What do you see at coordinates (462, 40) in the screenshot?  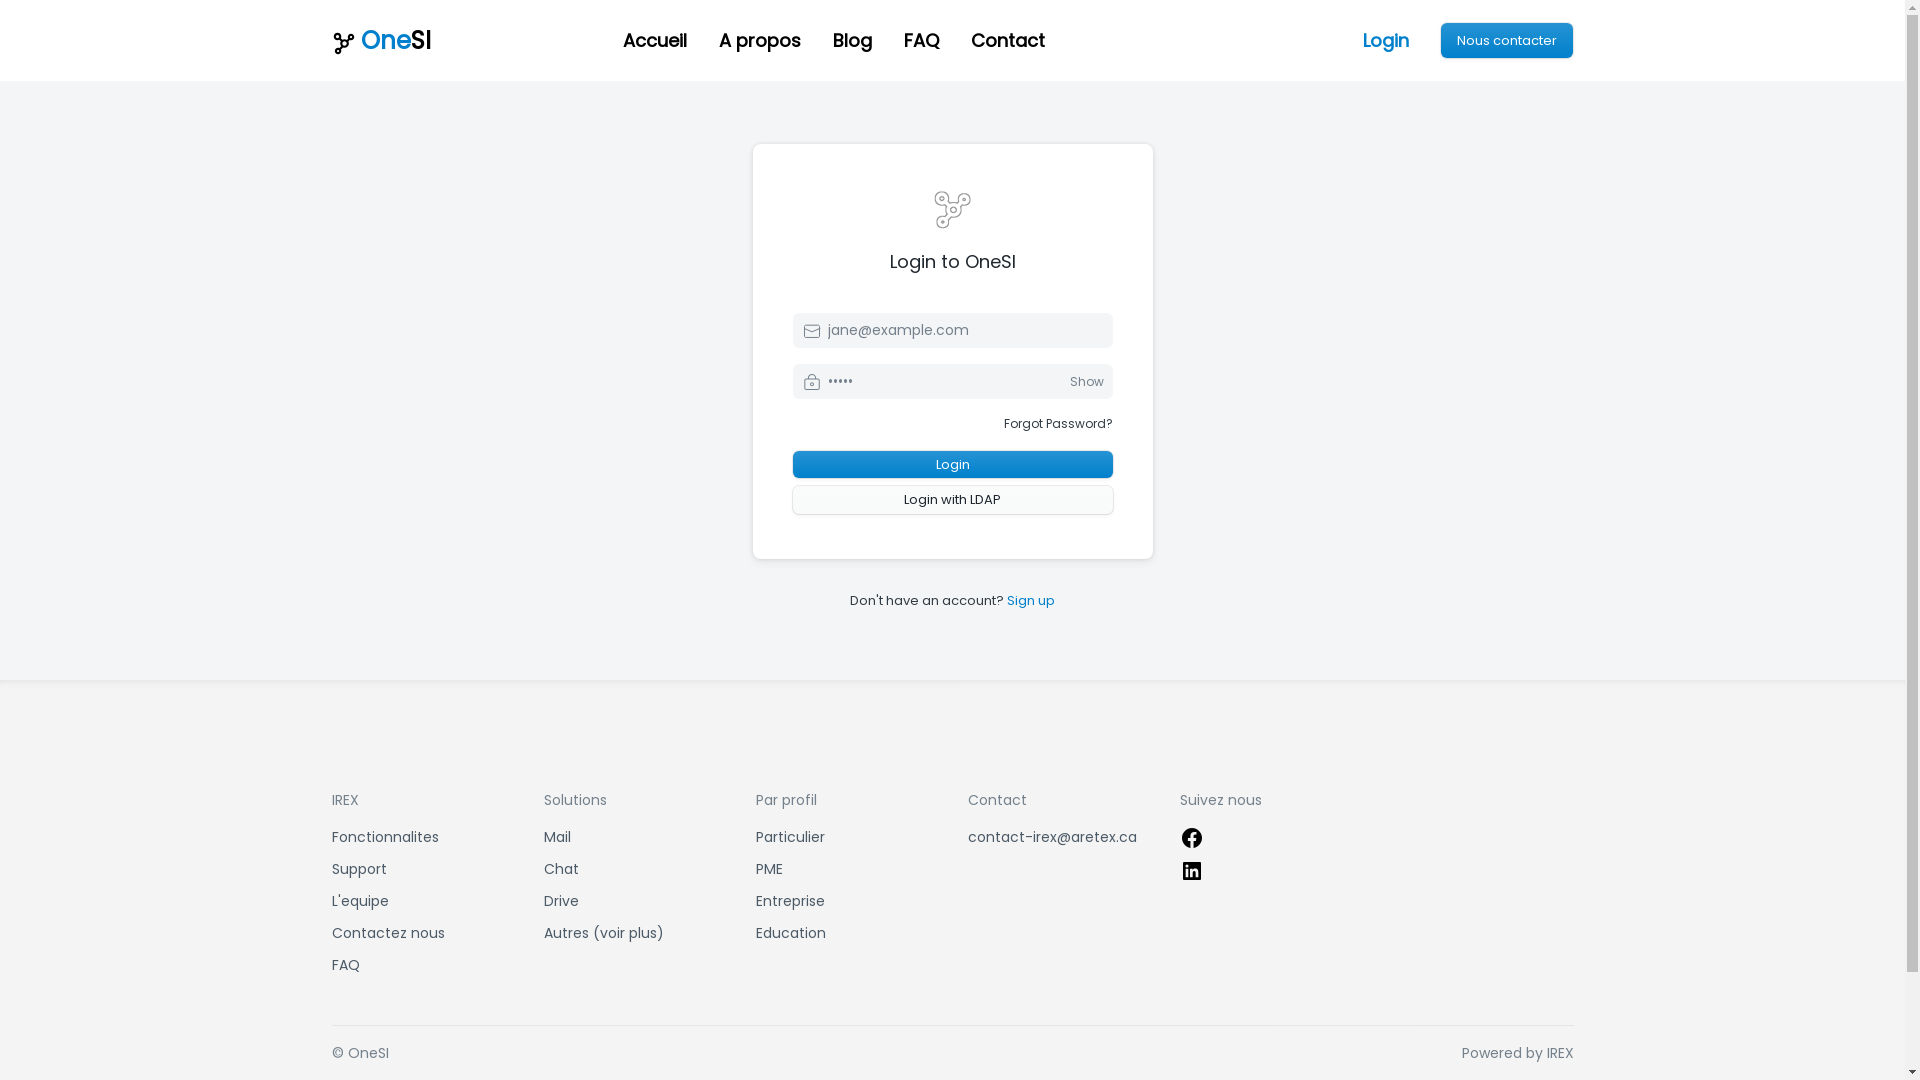 I see `OneSI` at bounding box center [462, 40].